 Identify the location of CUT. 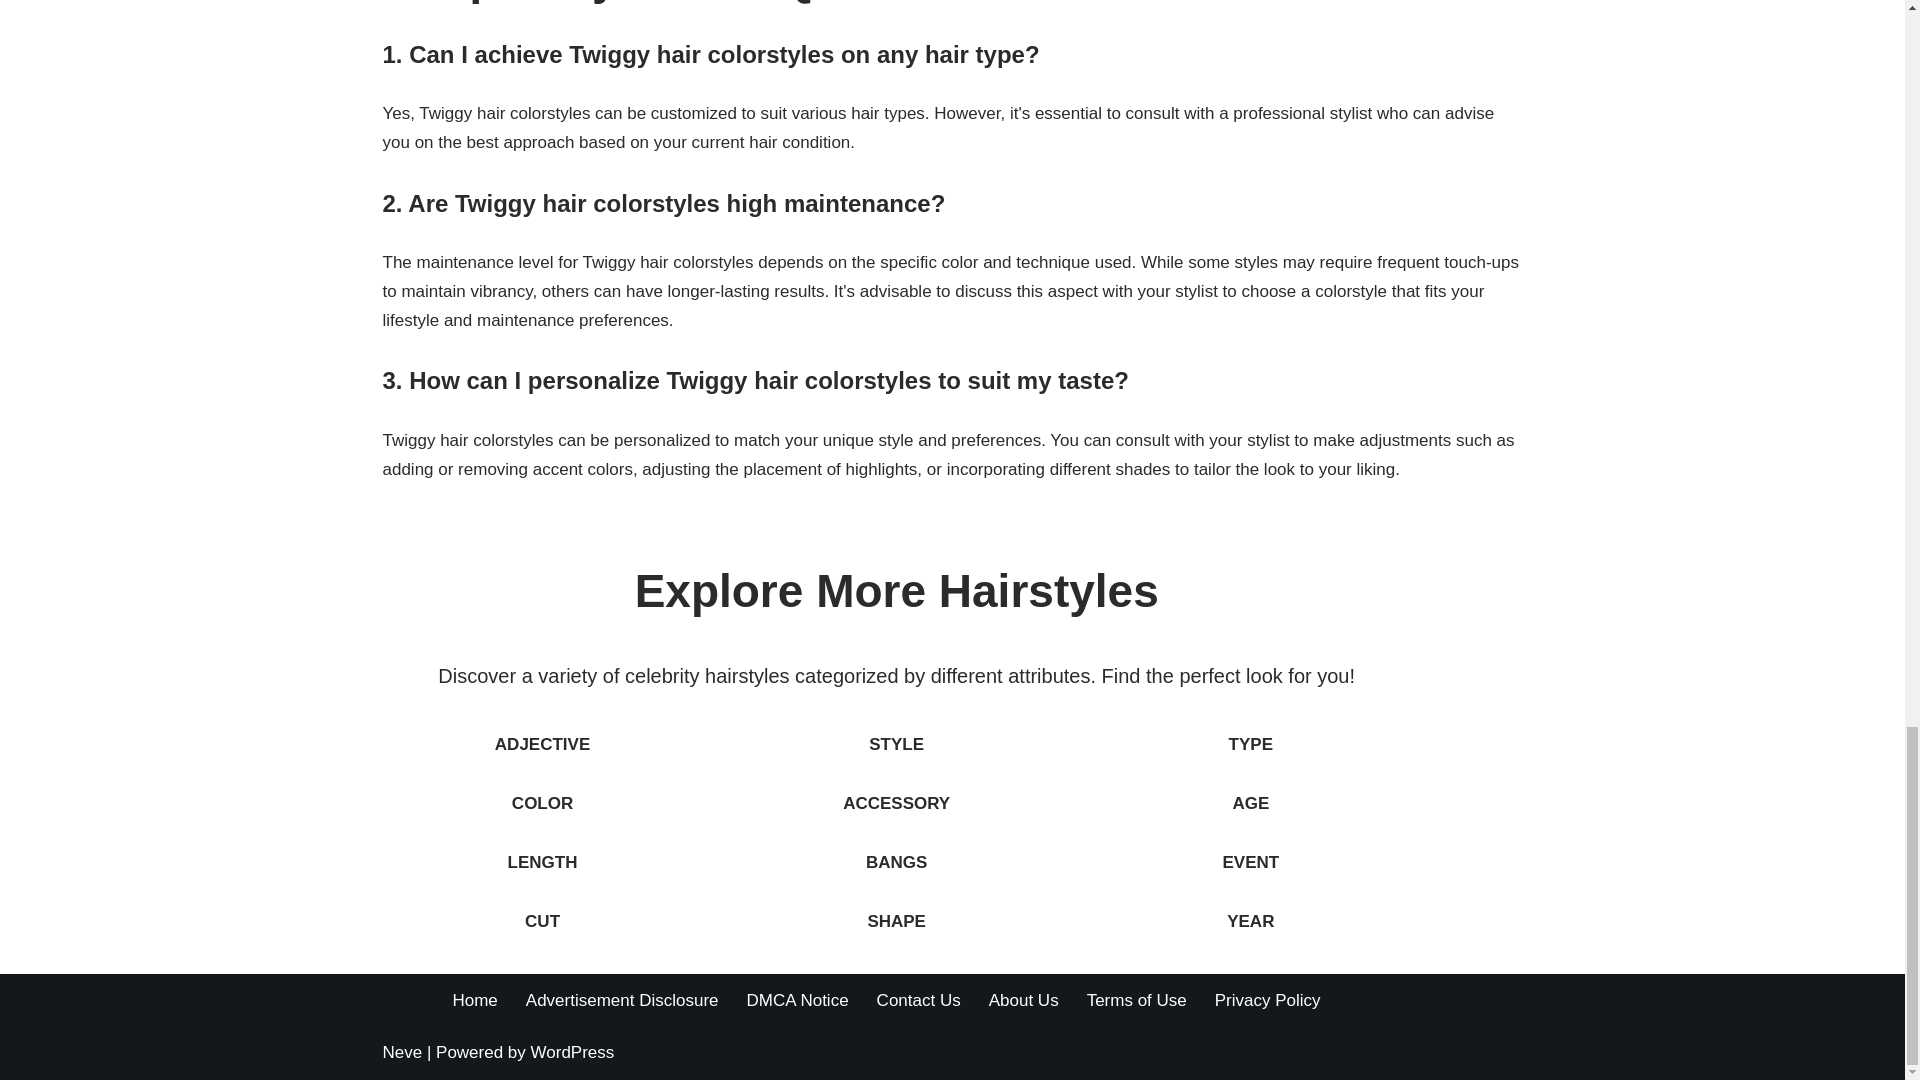
(542, 920).